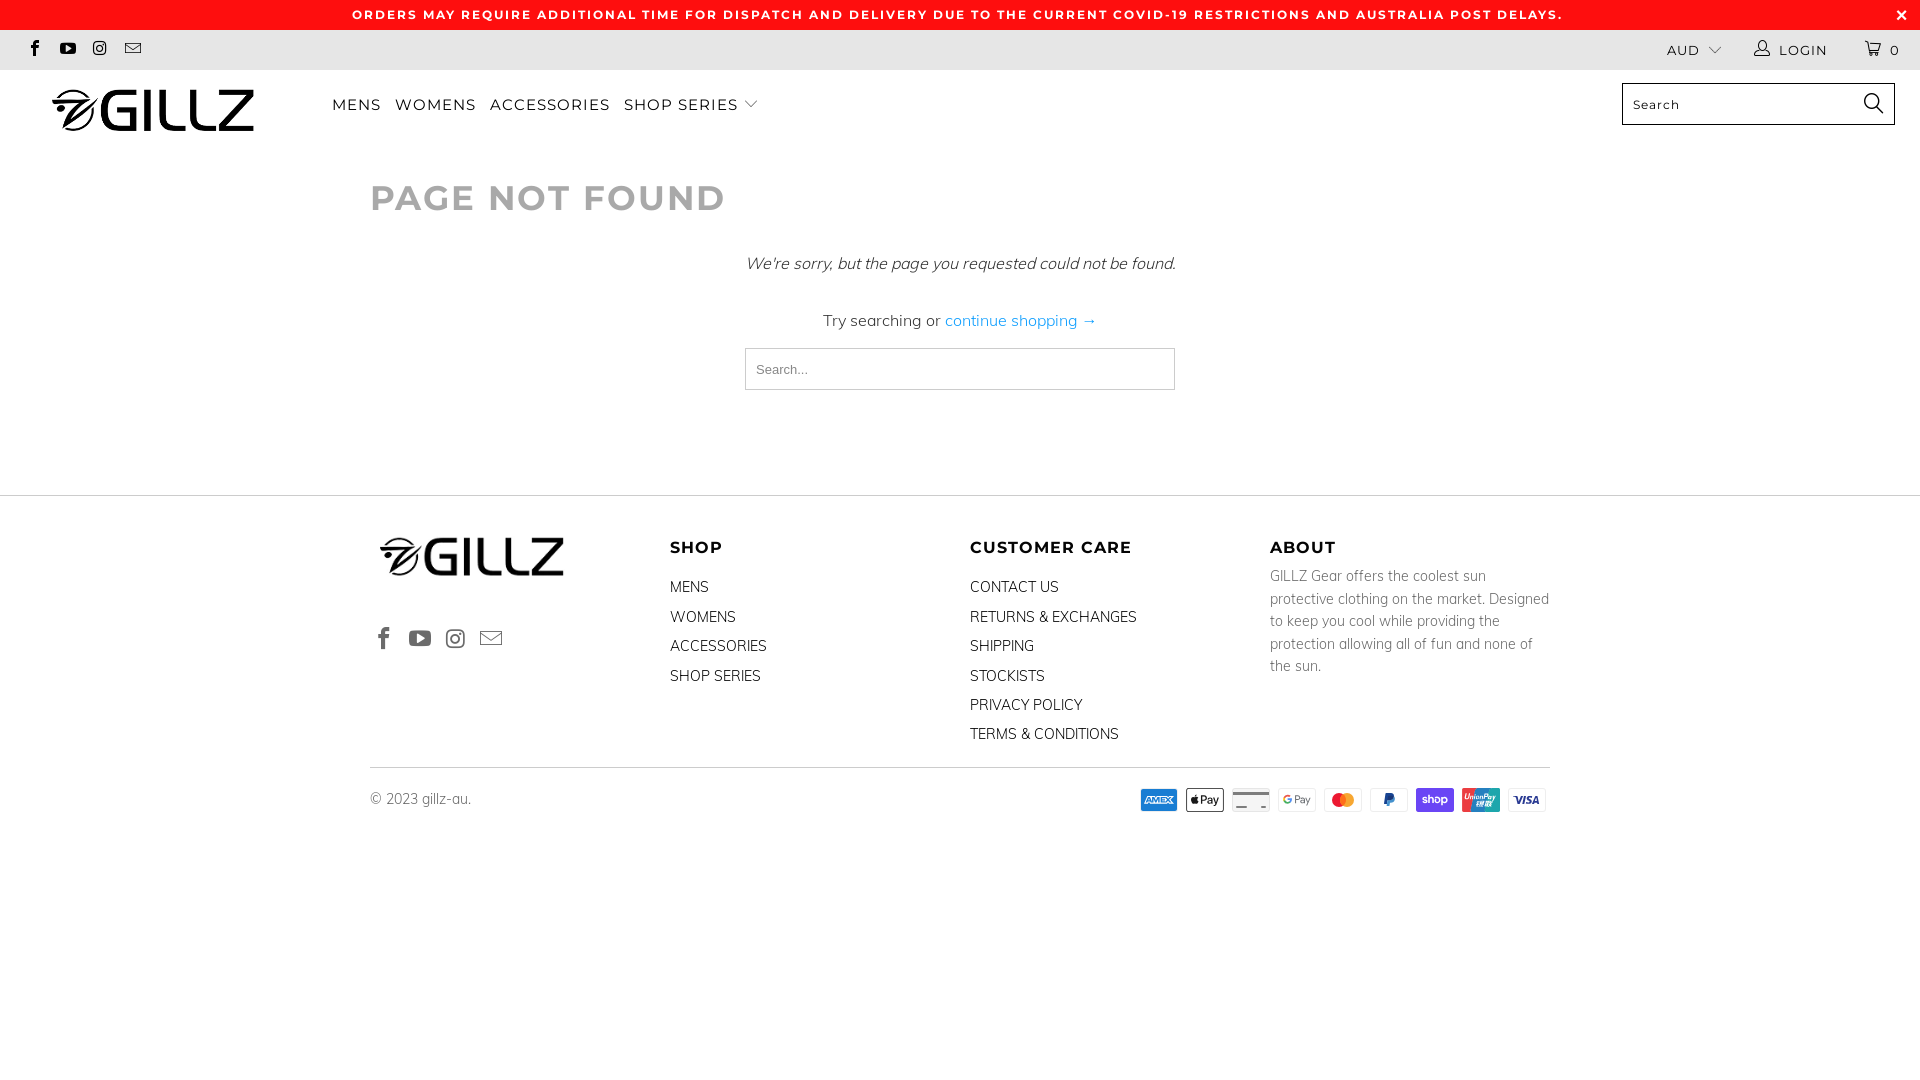 The image size is (1920, 1080). I want to click on CONTACT US, so click(1014, 587).